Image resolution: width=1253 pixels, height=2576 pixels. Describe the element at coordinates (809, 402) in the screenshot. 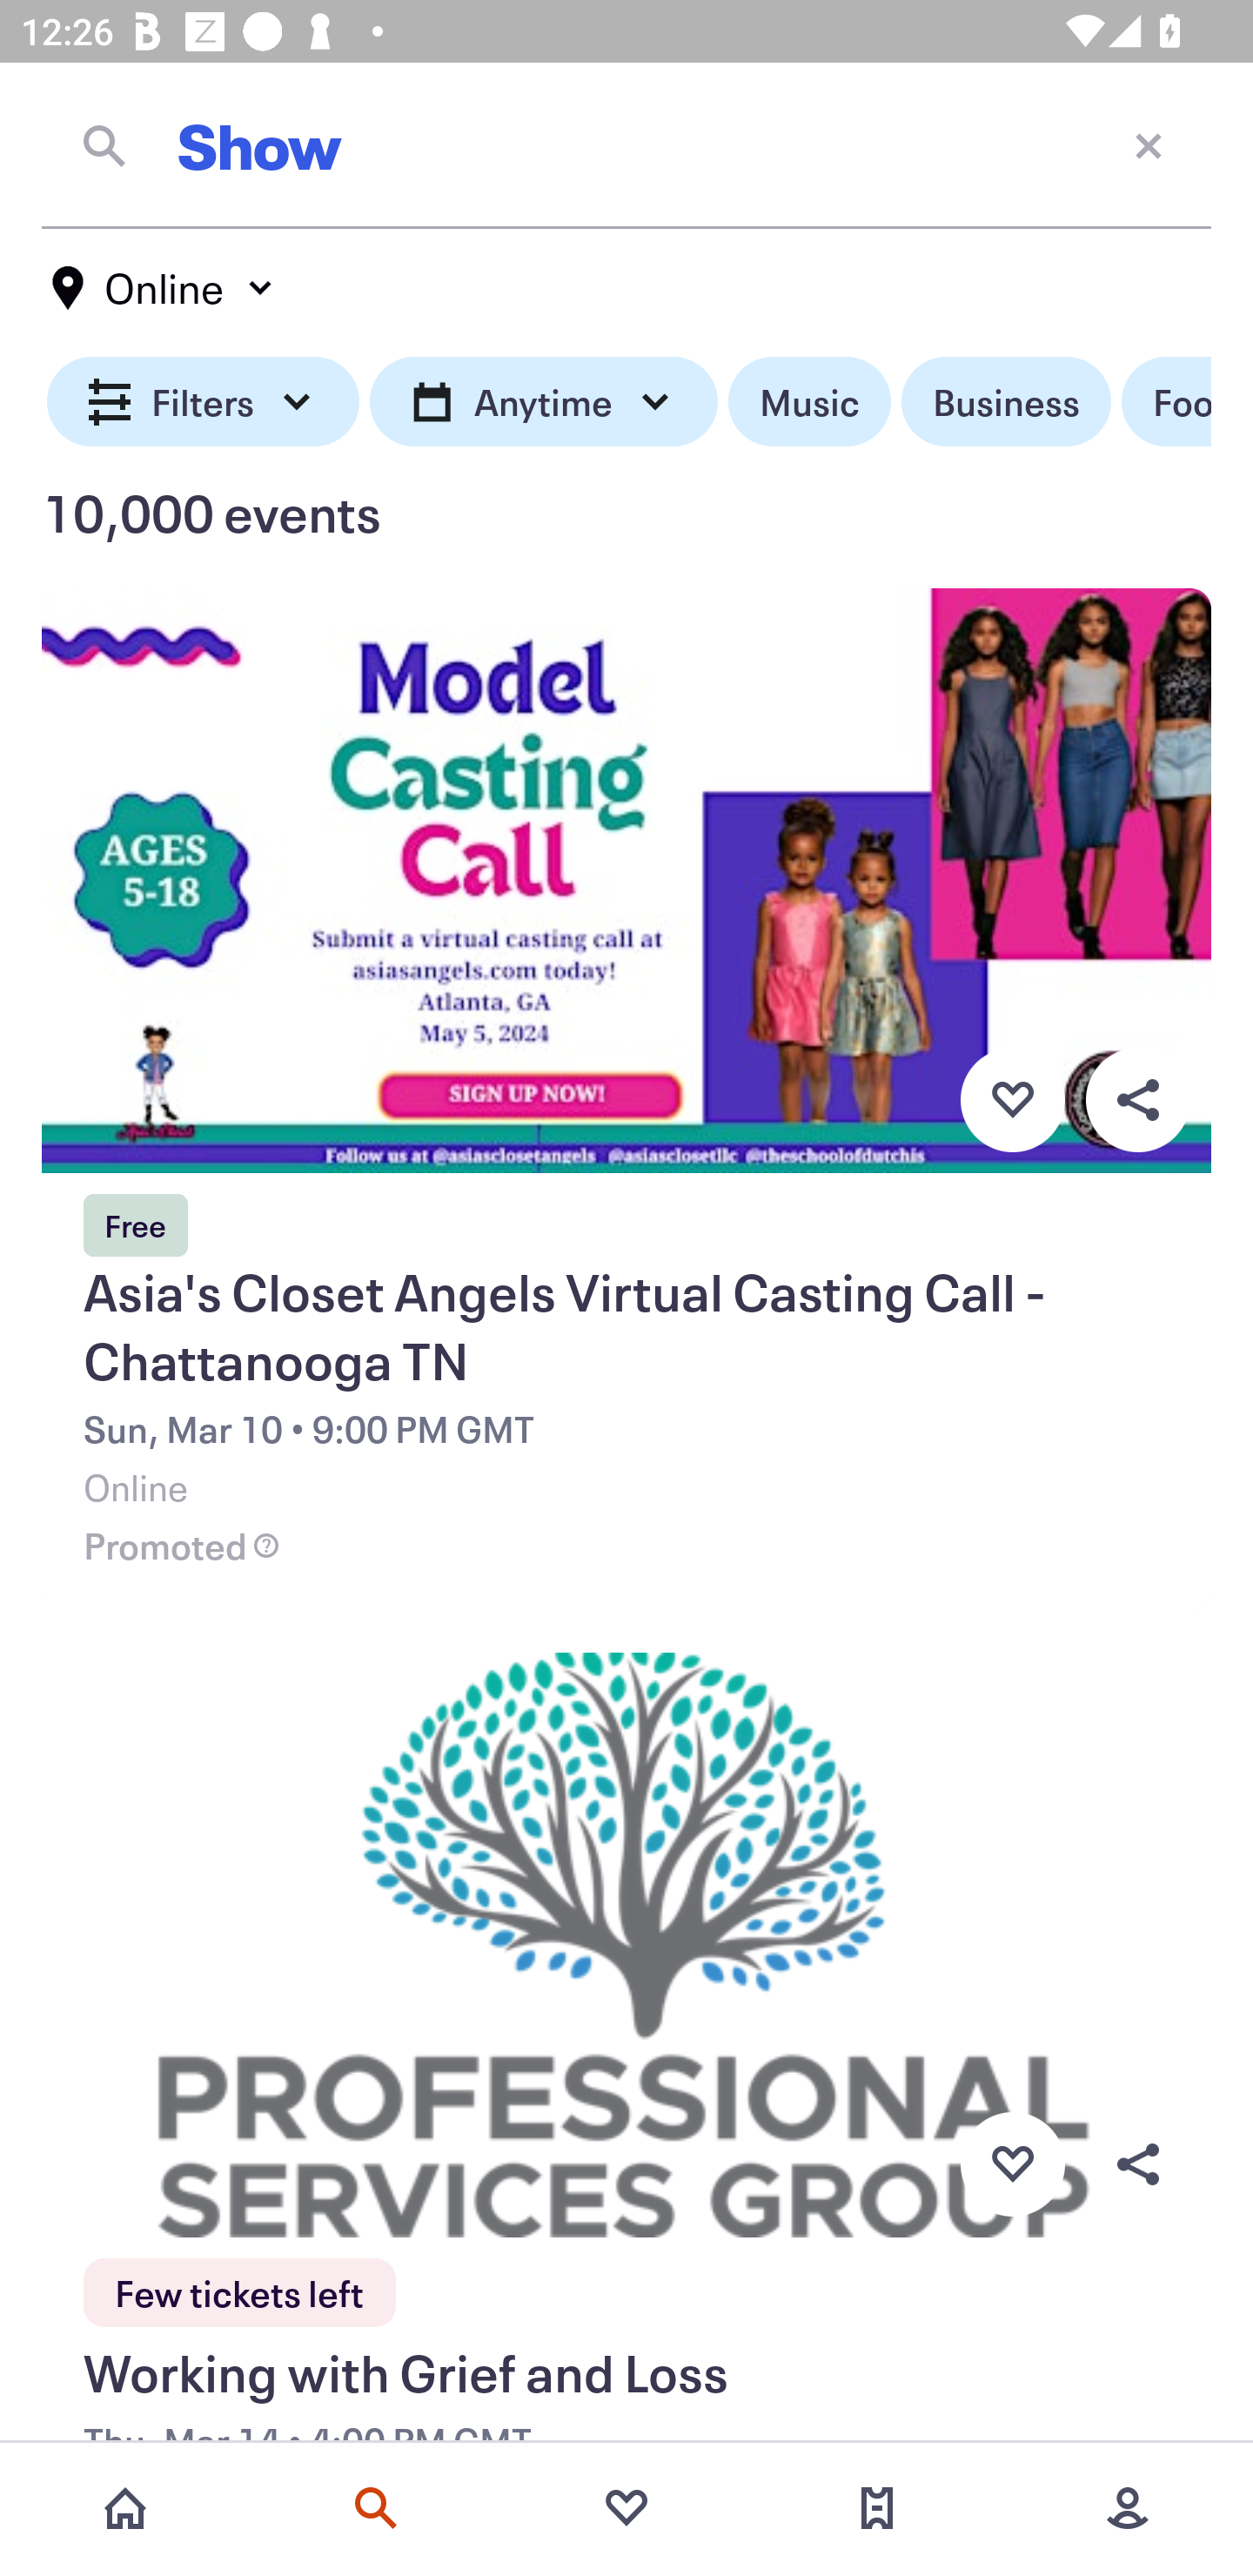

I see `Music` at that location.